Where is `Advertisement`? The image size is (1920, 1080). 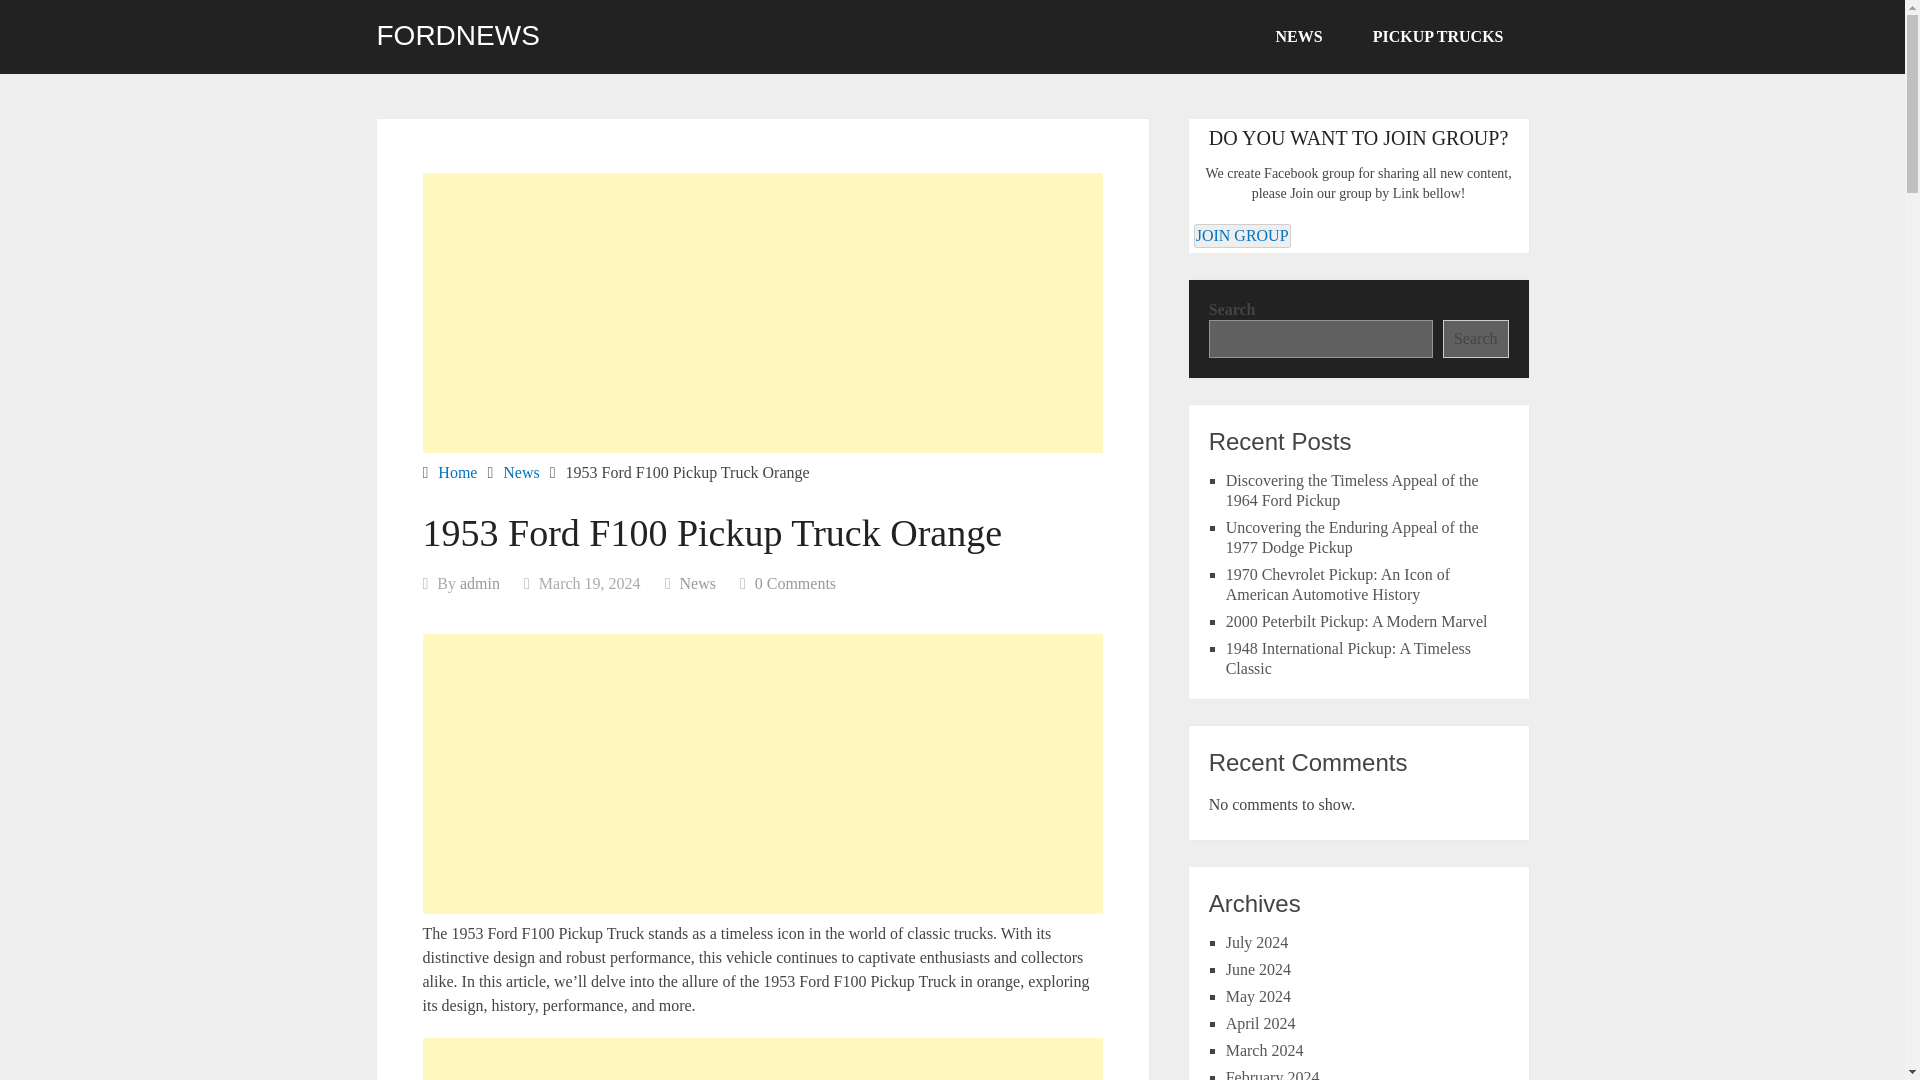 Advertisement is located at coordinates (762, 773).